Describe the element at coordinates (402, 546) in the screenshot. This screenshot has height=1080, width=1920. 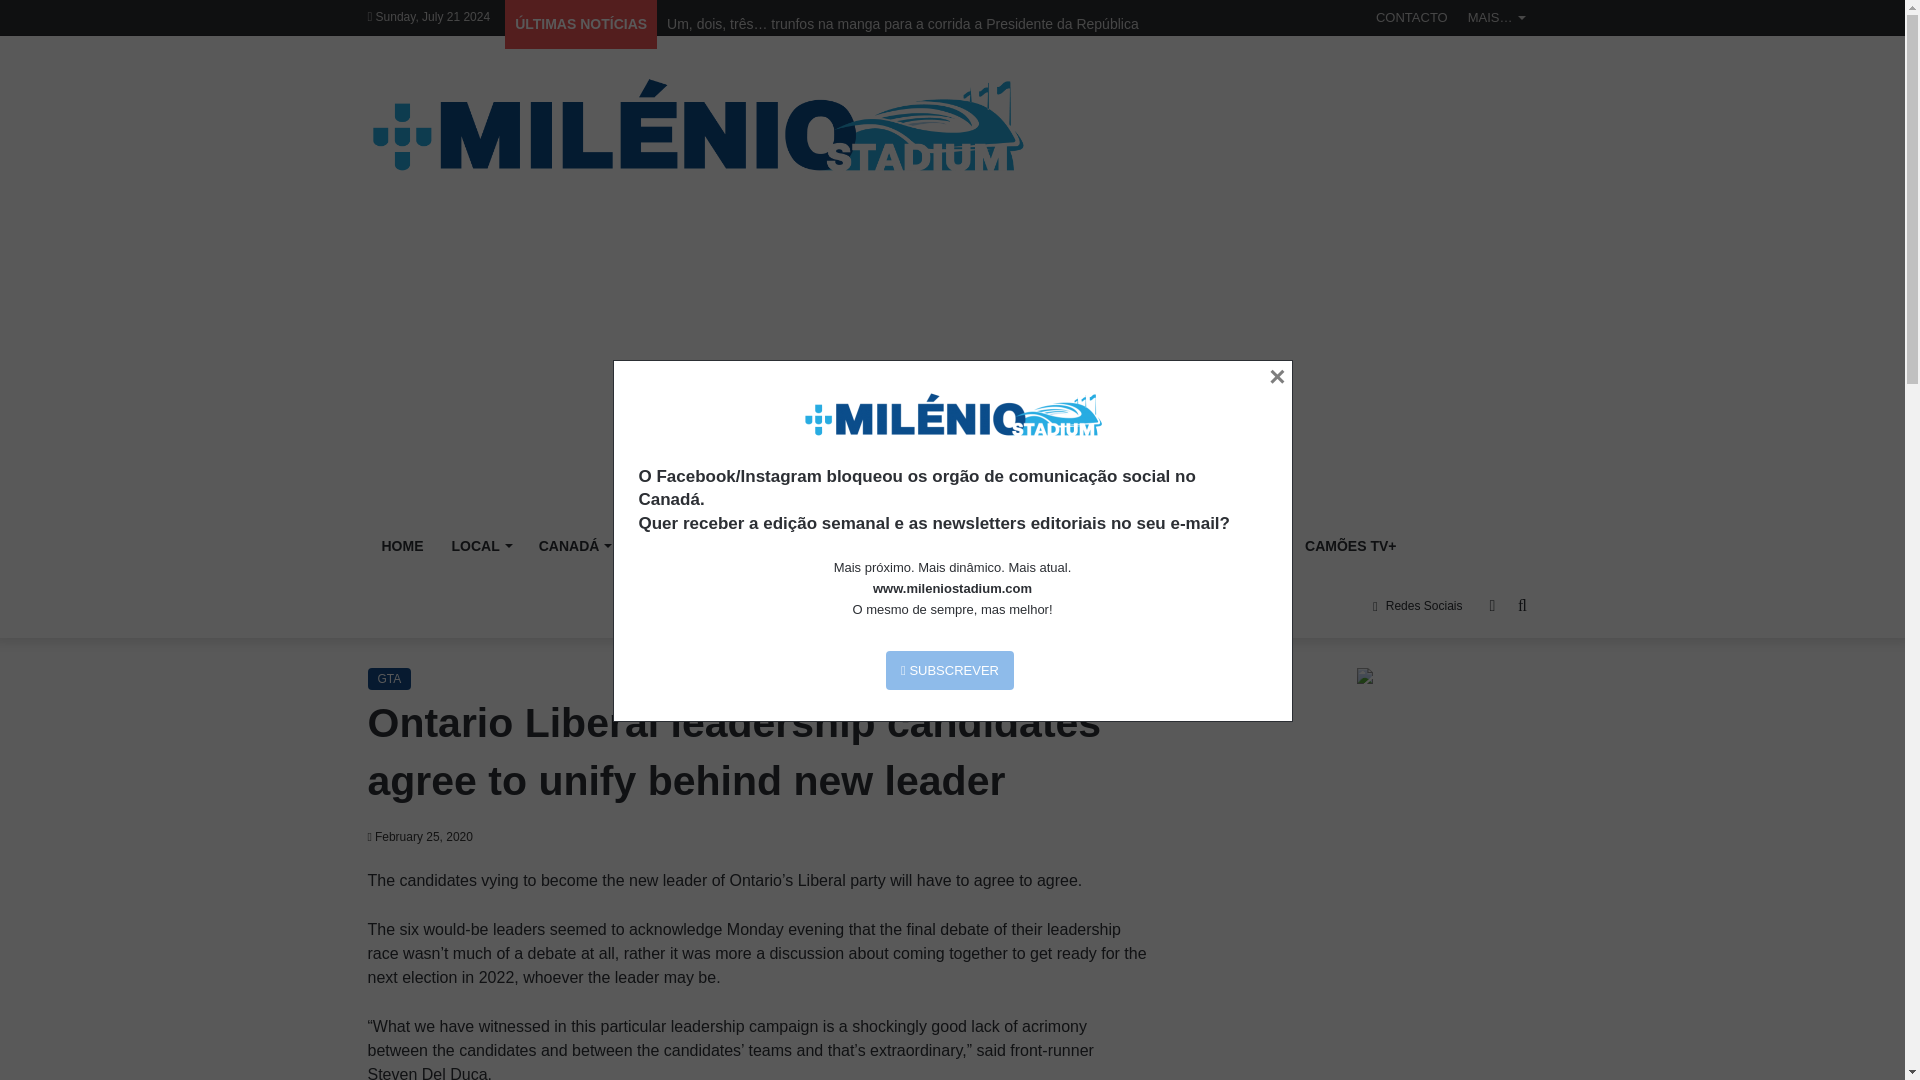
I see `HOME` at that location.